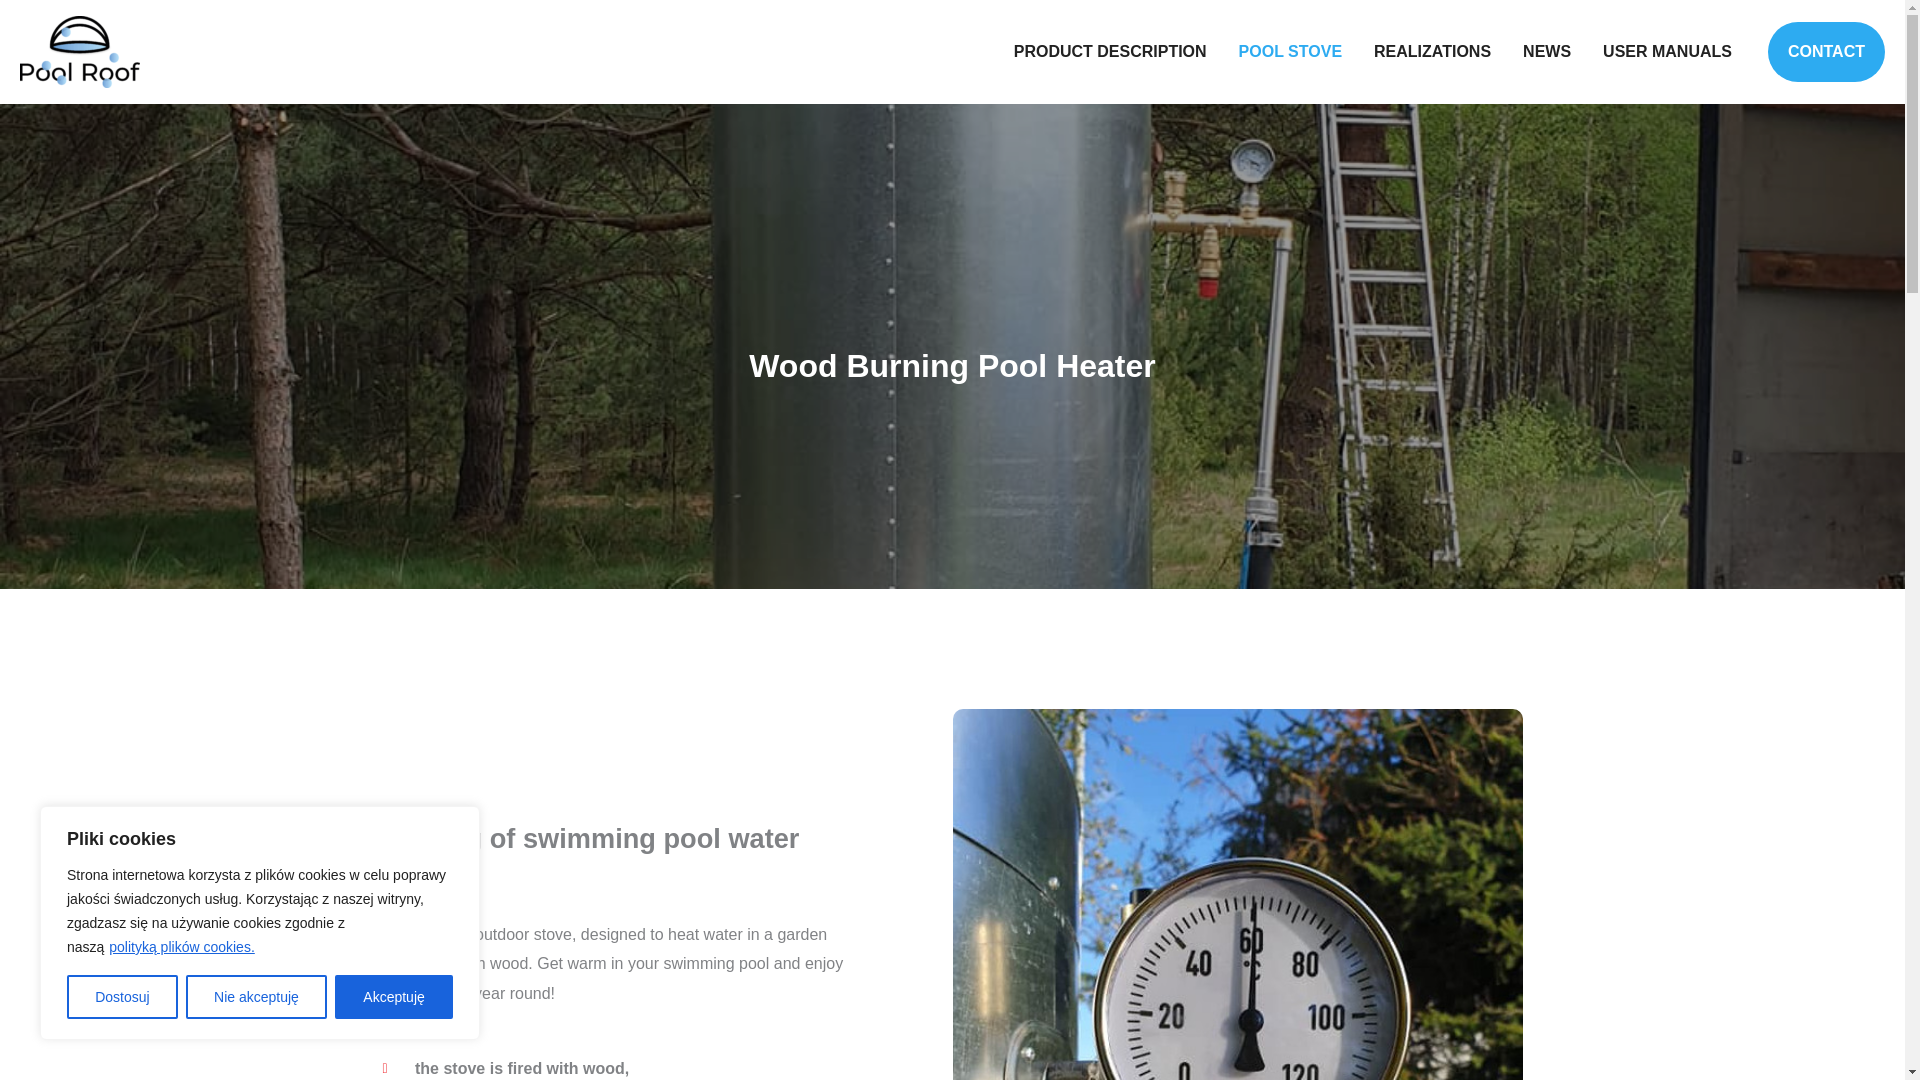  Describe the element at coordinates (1667, 52) in the screenshot. I see `USER MANUALS` at that location.